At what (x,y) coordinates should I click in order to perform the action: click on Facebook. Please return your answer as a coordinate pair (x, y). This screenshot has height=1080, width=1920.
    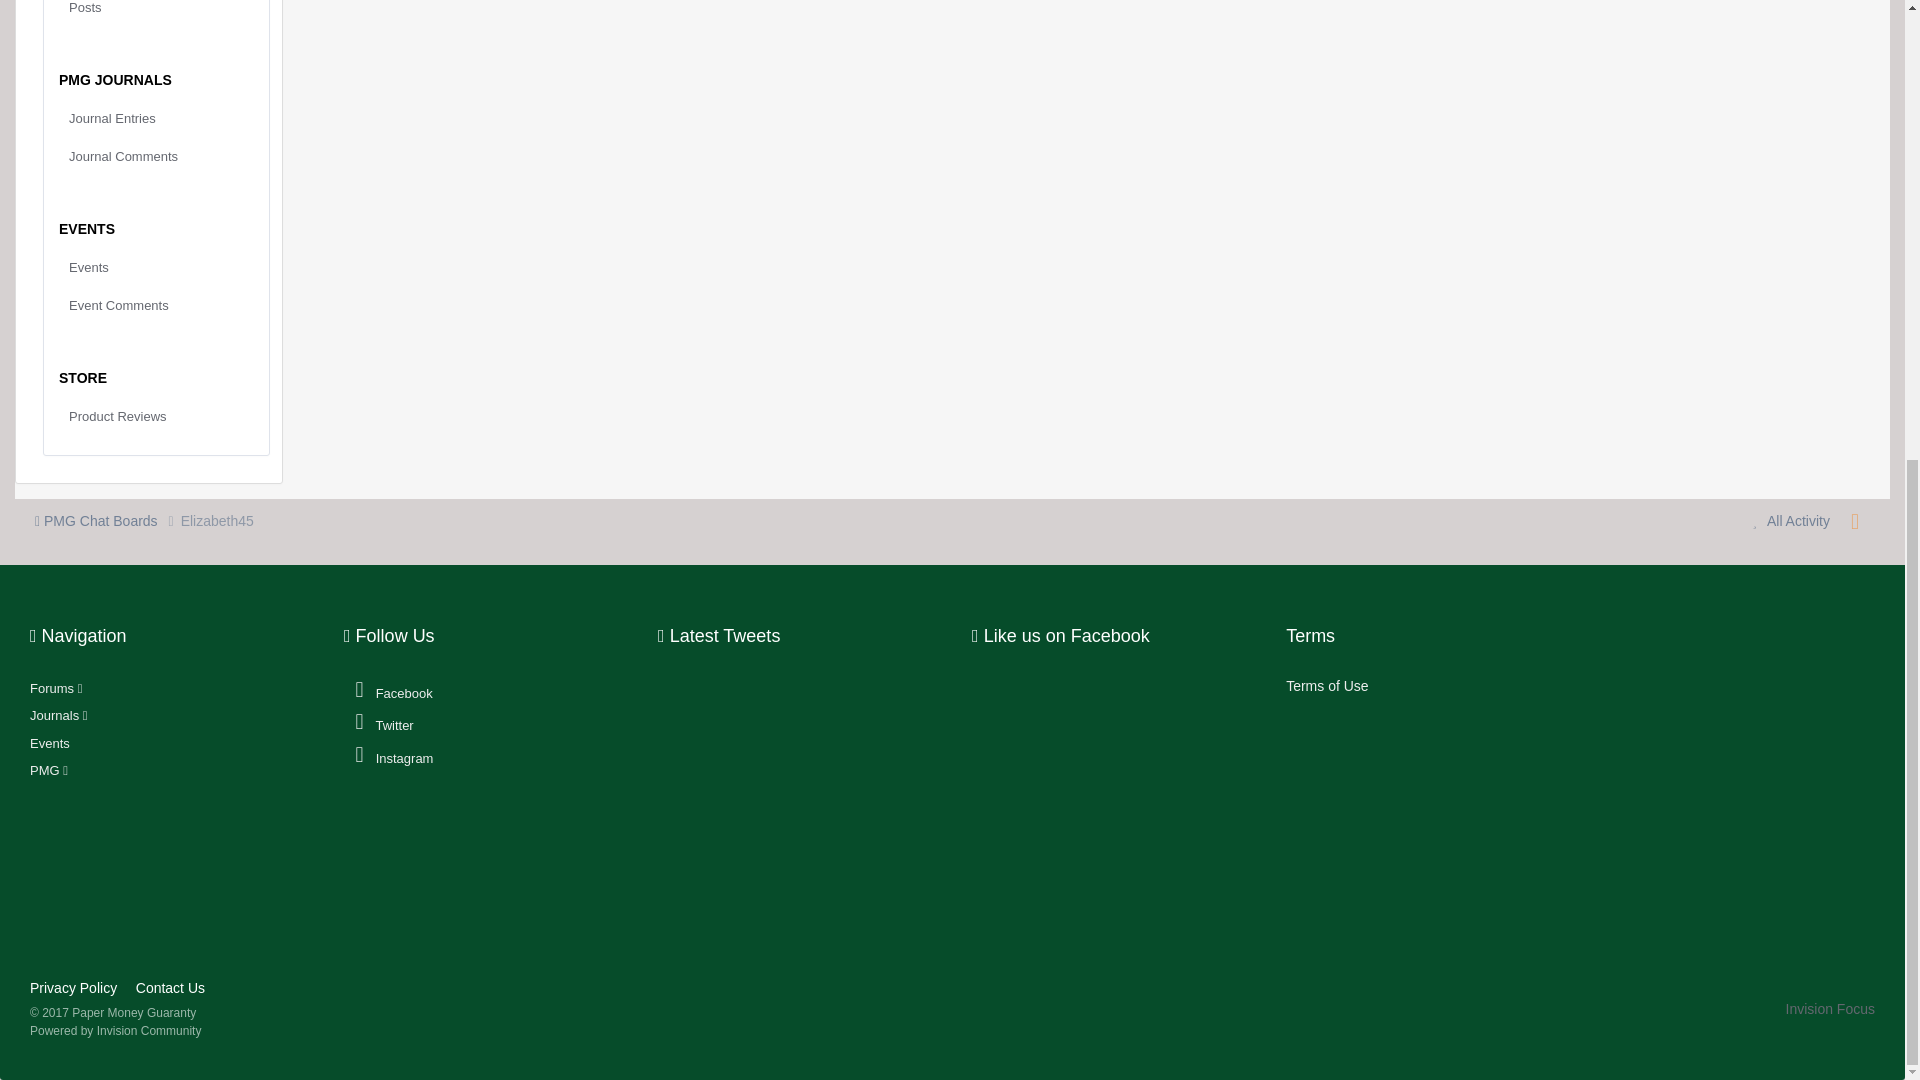
    Looking at the image, I should click on (389, 692).